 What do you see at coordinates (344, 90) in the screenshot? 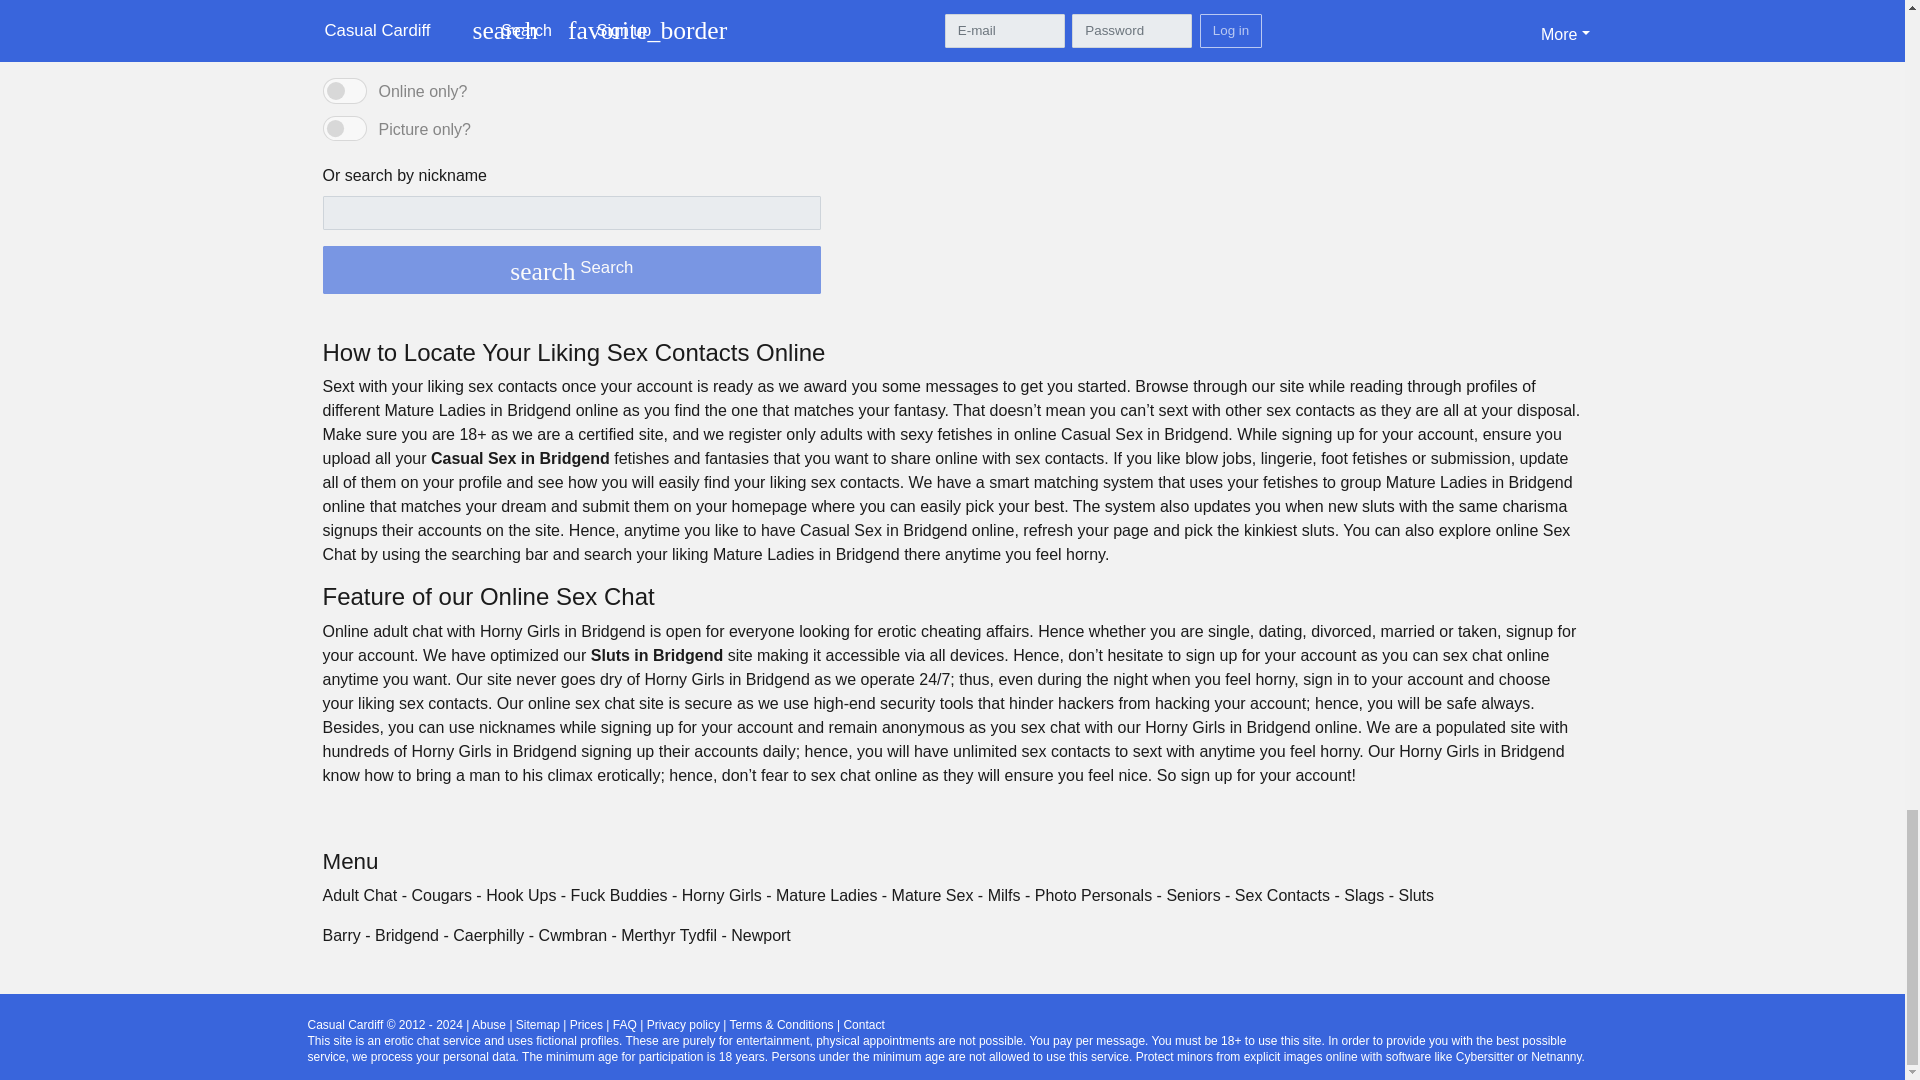
I see `1` at bounding box center [344, 90].